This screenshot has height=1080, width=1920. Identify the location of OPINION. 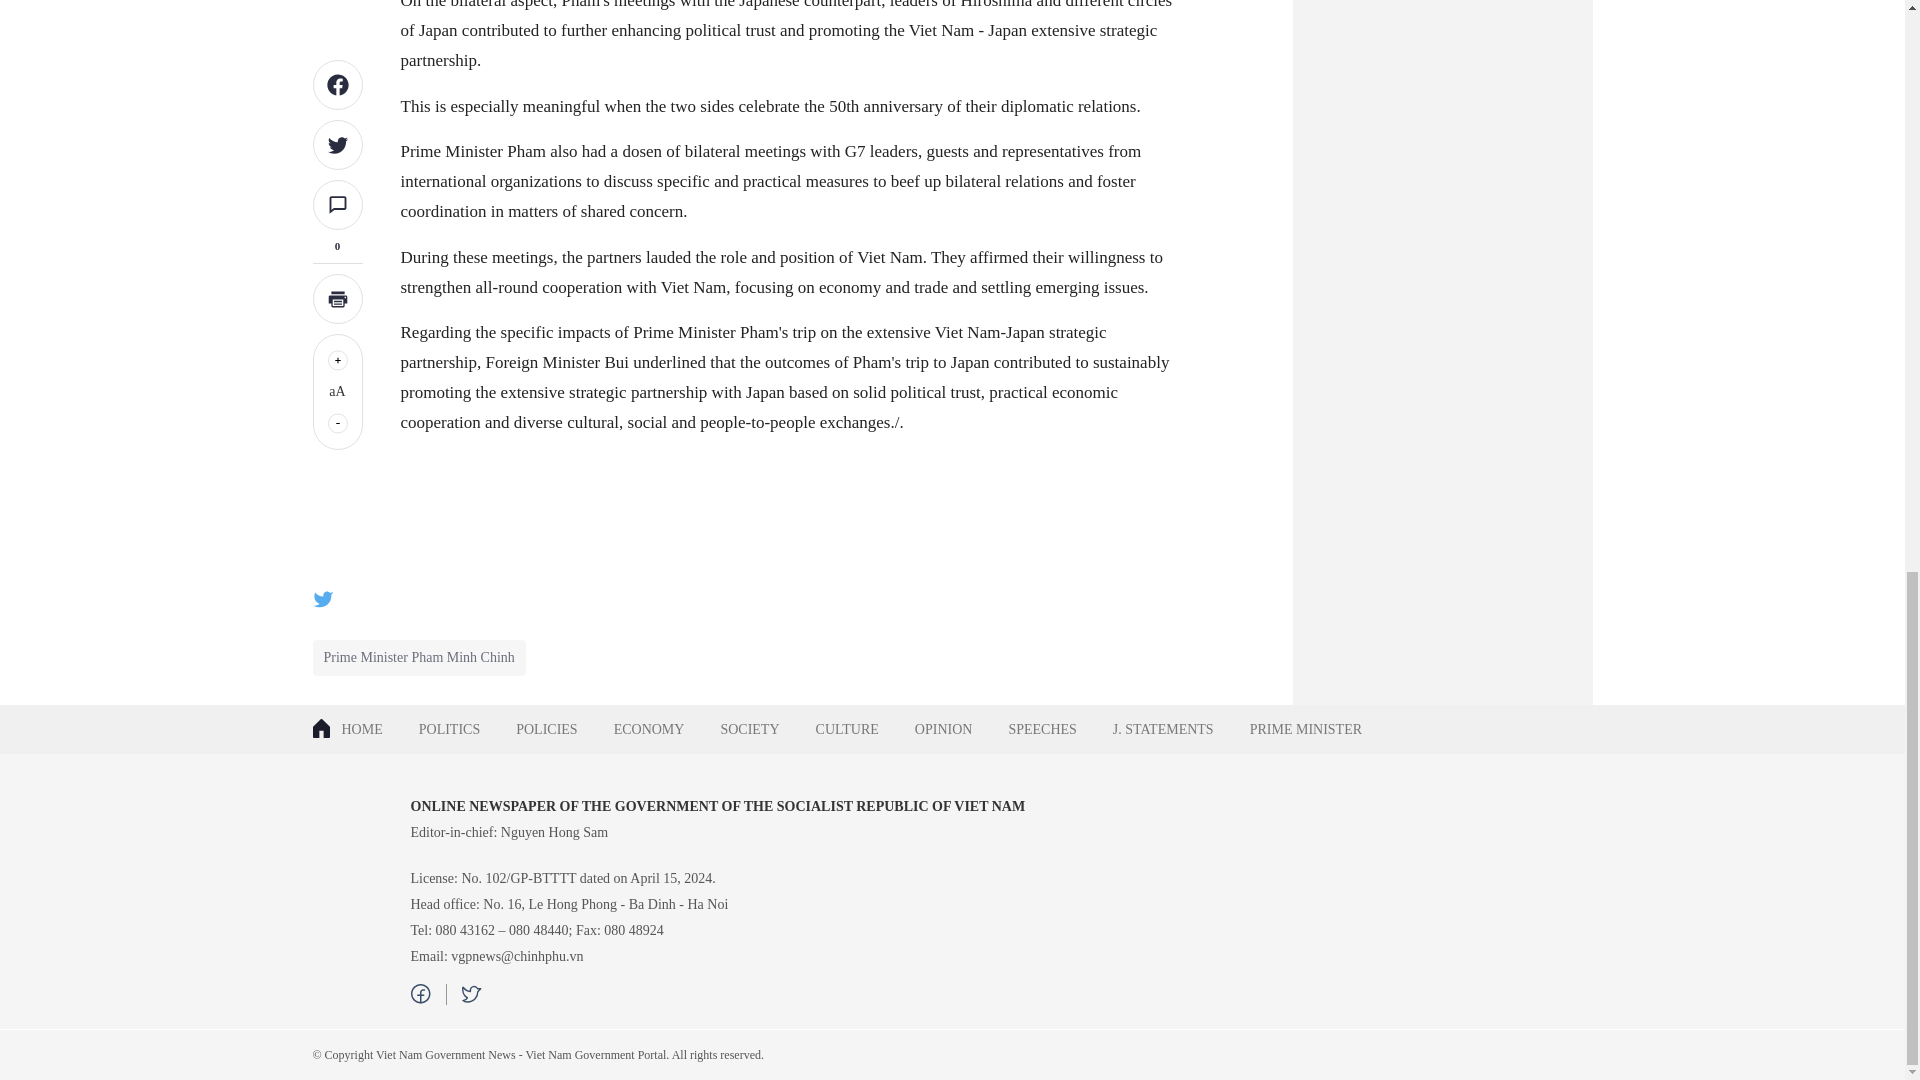
(943, 729).